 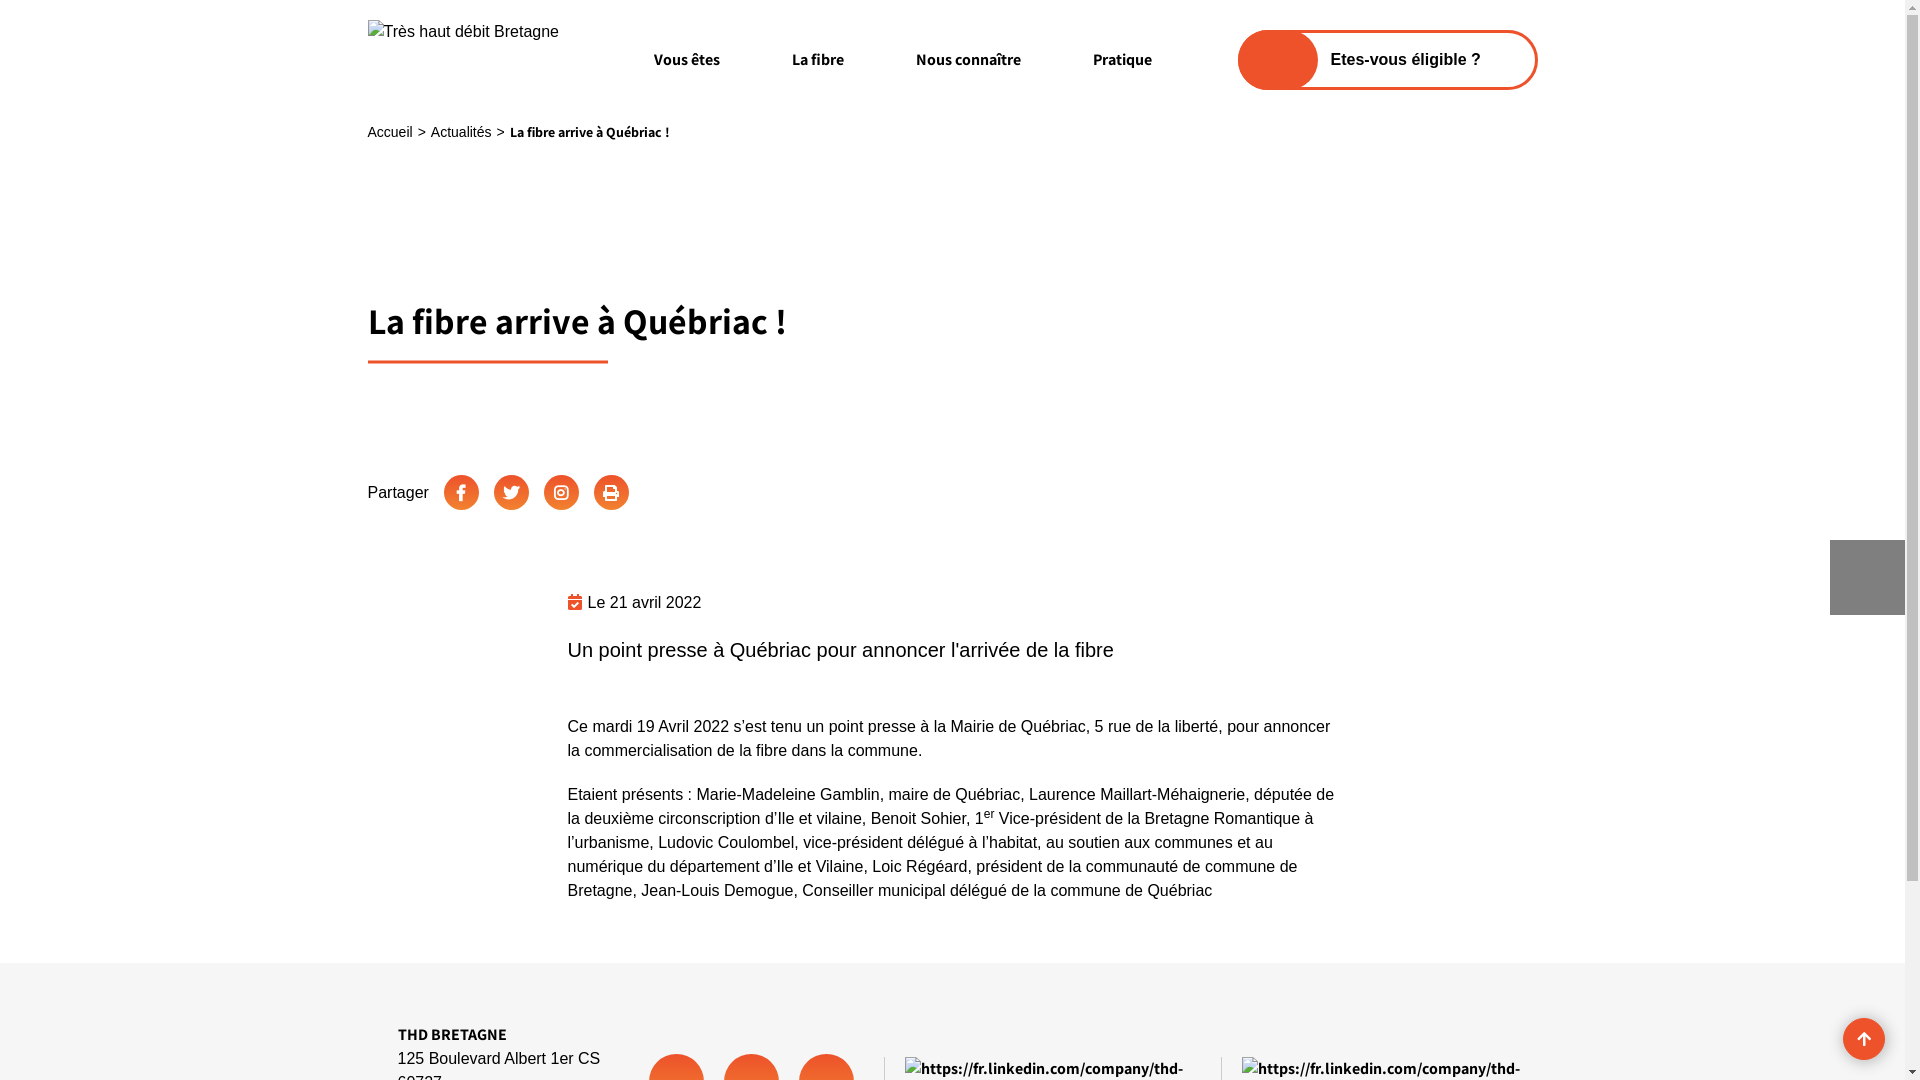 What do you see at coordinates (818, 60) in the screenshot?
I see `La fibre` at bounding box center [818, 60].